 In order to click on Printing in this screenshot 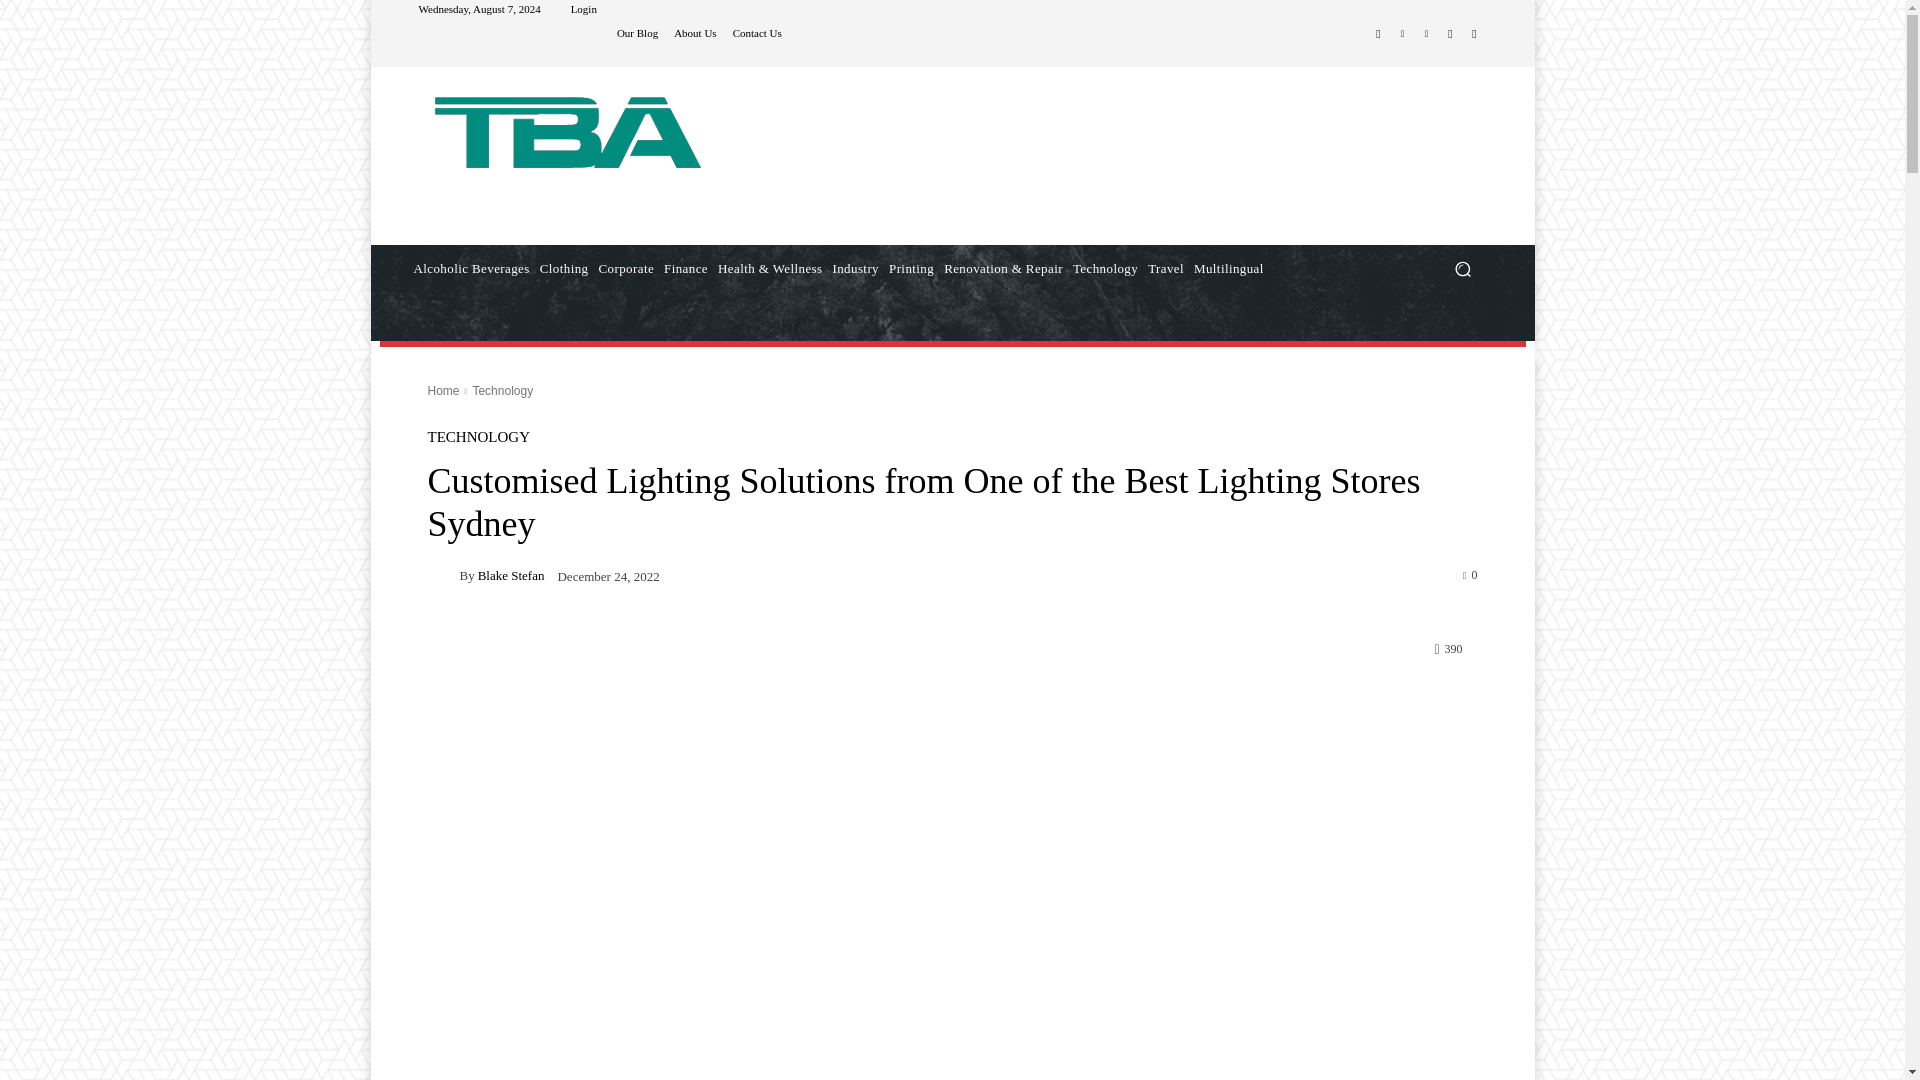, I will do `click(910, 268)`.